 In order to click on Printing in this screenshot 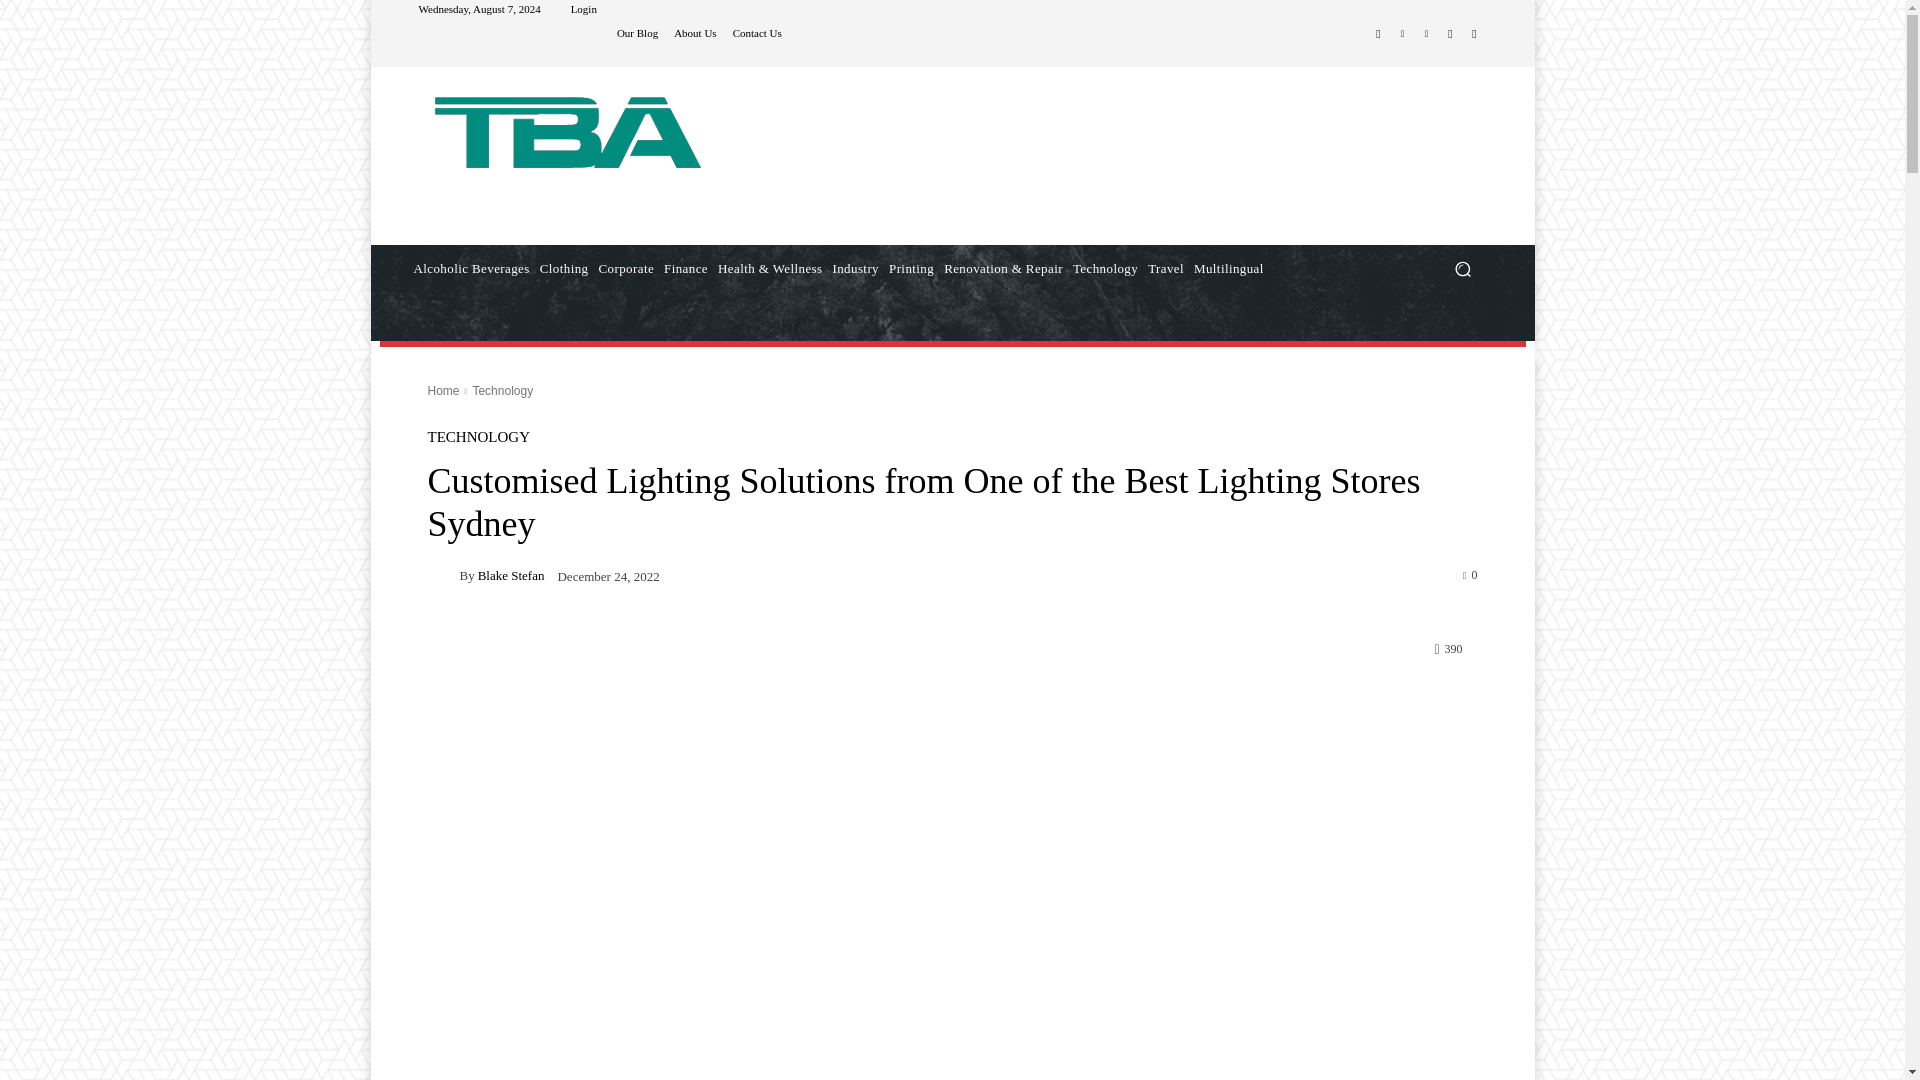, I will do `click(910, 268)`.